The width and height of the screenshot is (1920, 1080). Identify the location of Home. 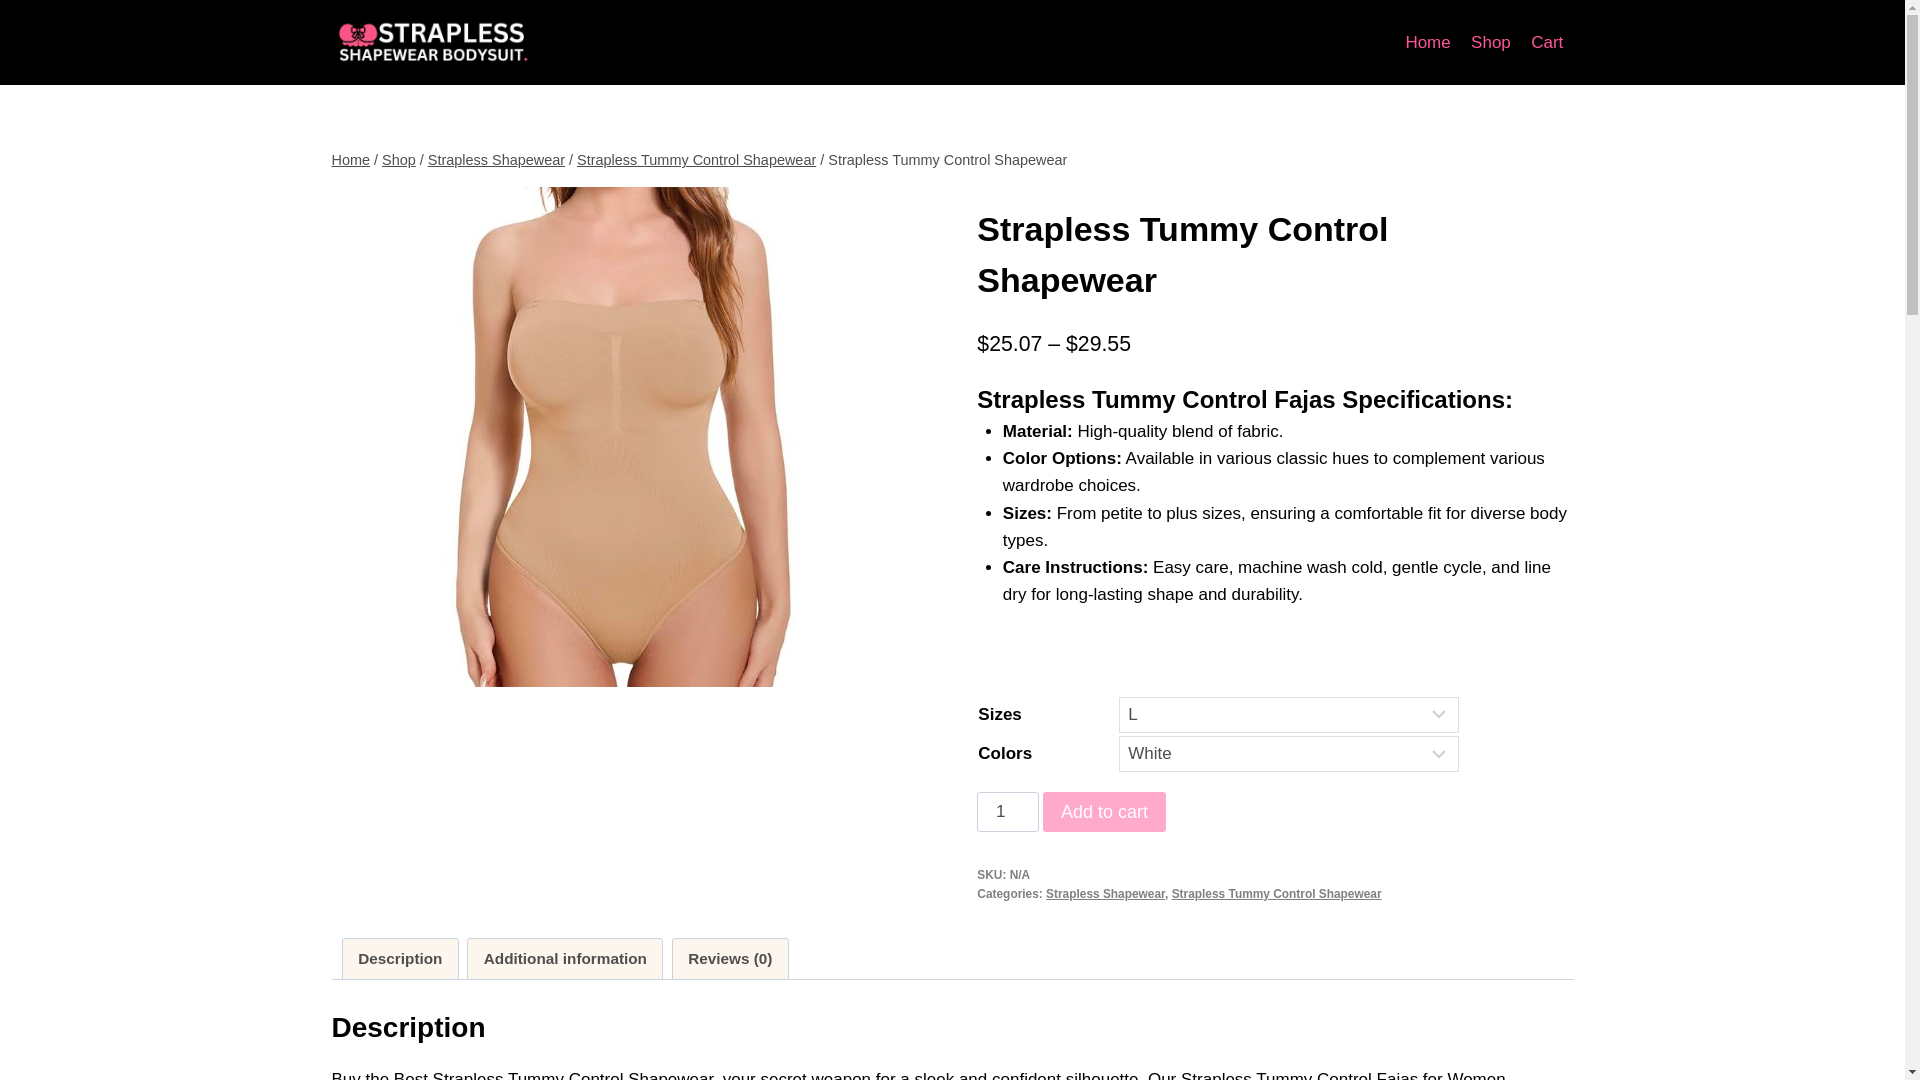
(1428, 42).